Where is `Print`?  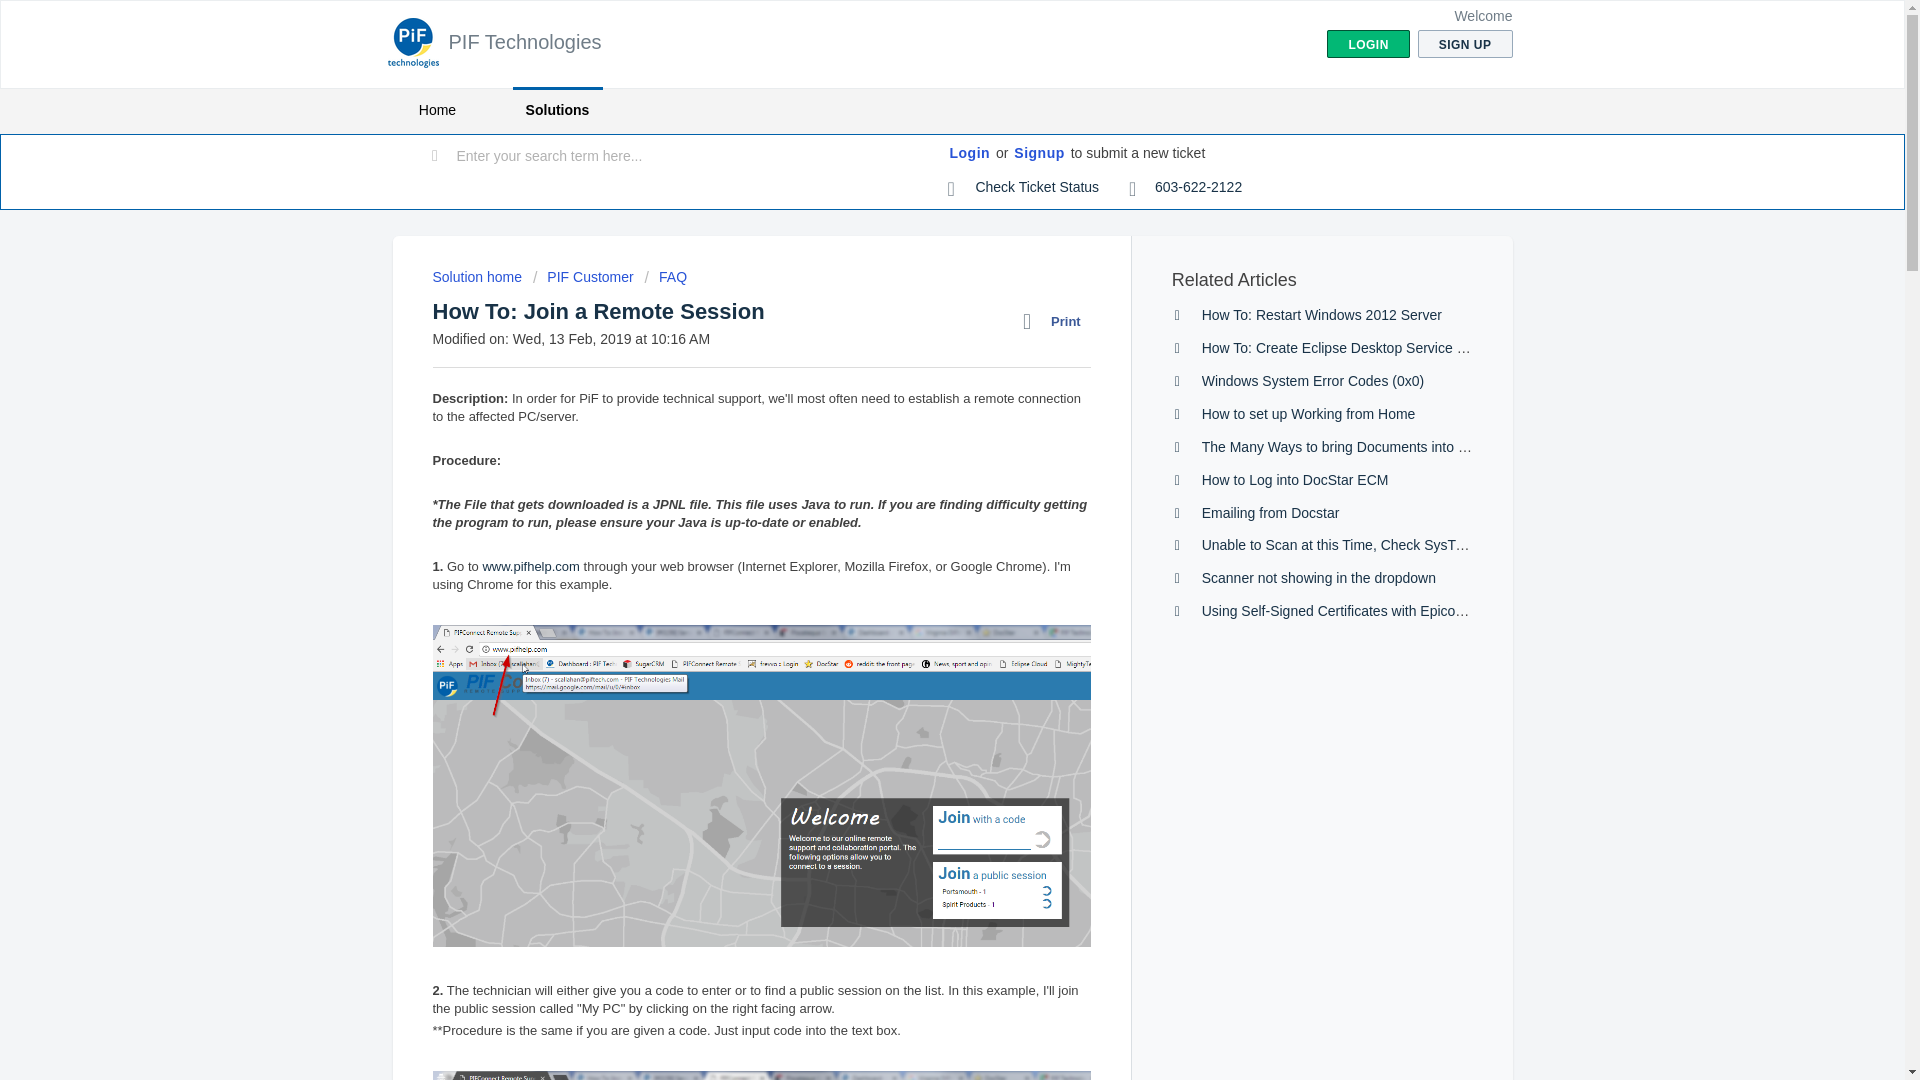
Print is located at coordinates (1056, 321).